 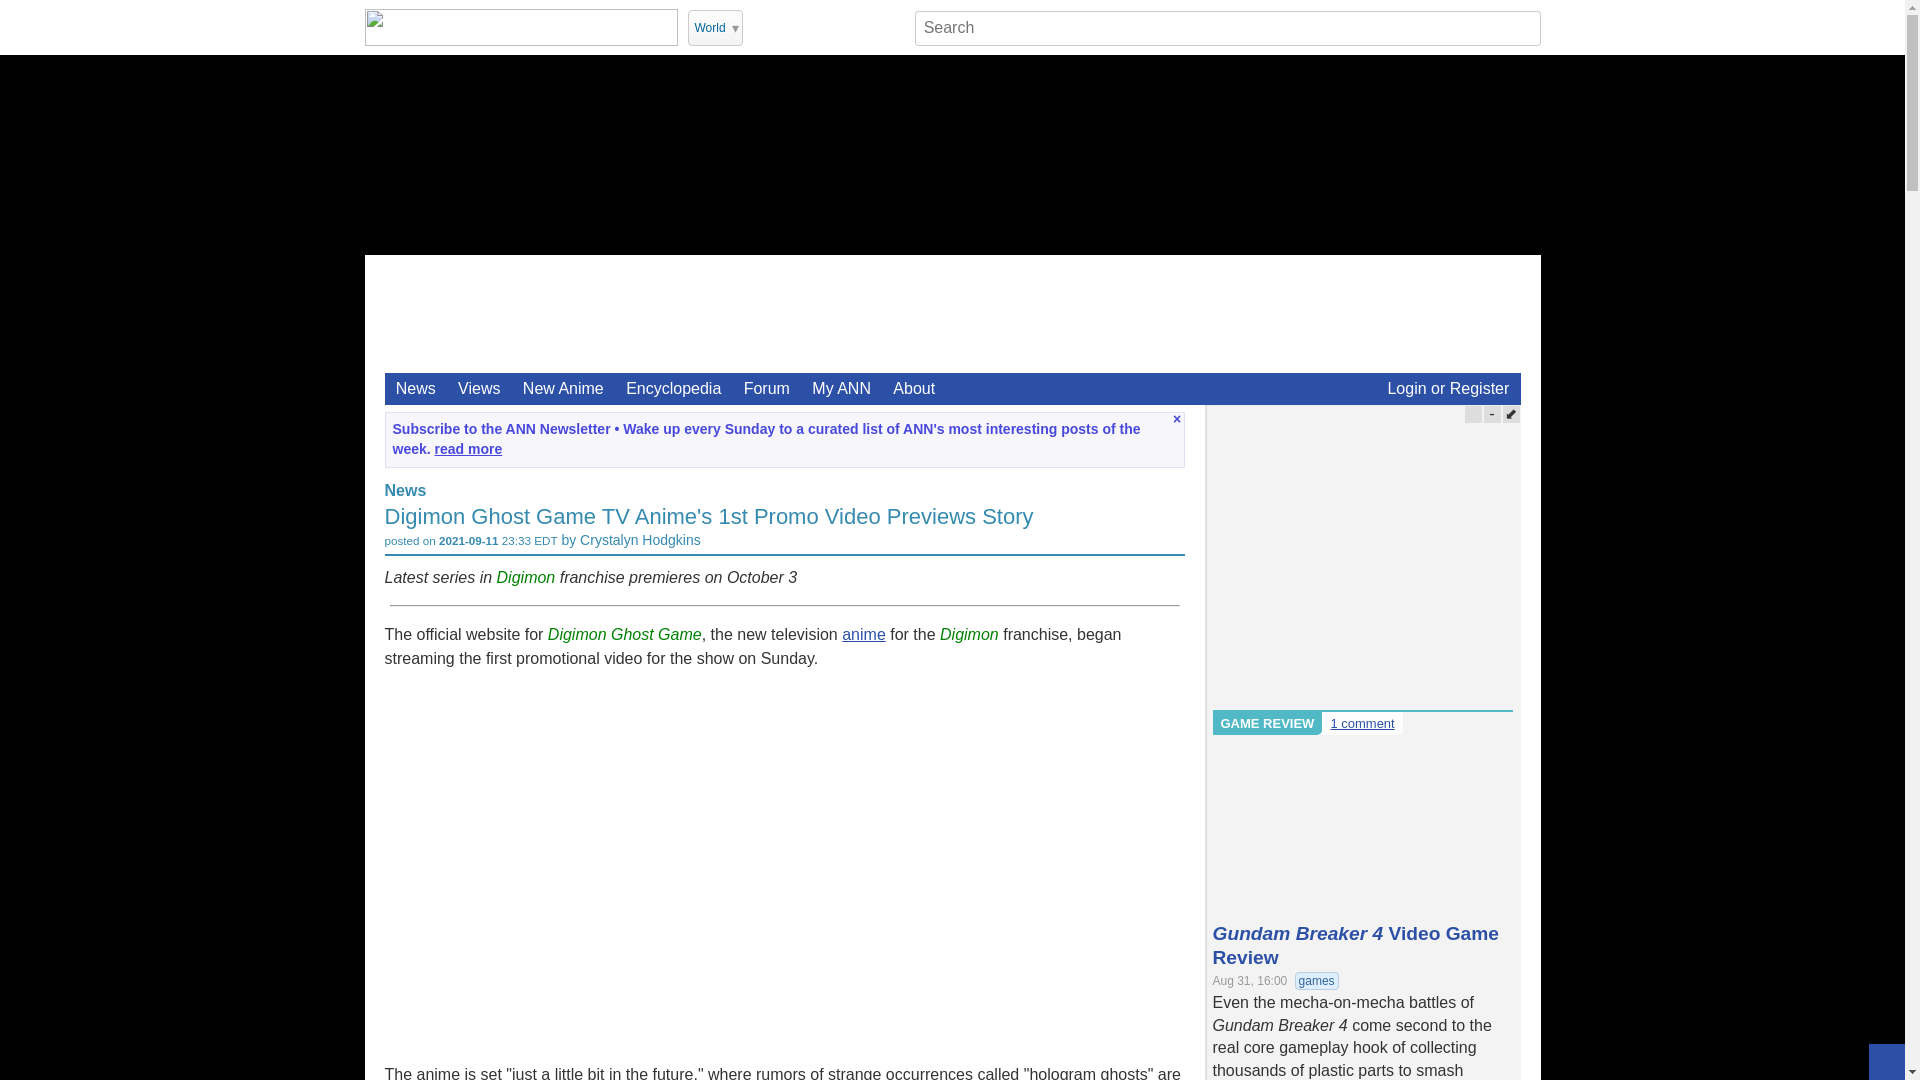 I want to click on Youtube, so click(x=788, y=26).